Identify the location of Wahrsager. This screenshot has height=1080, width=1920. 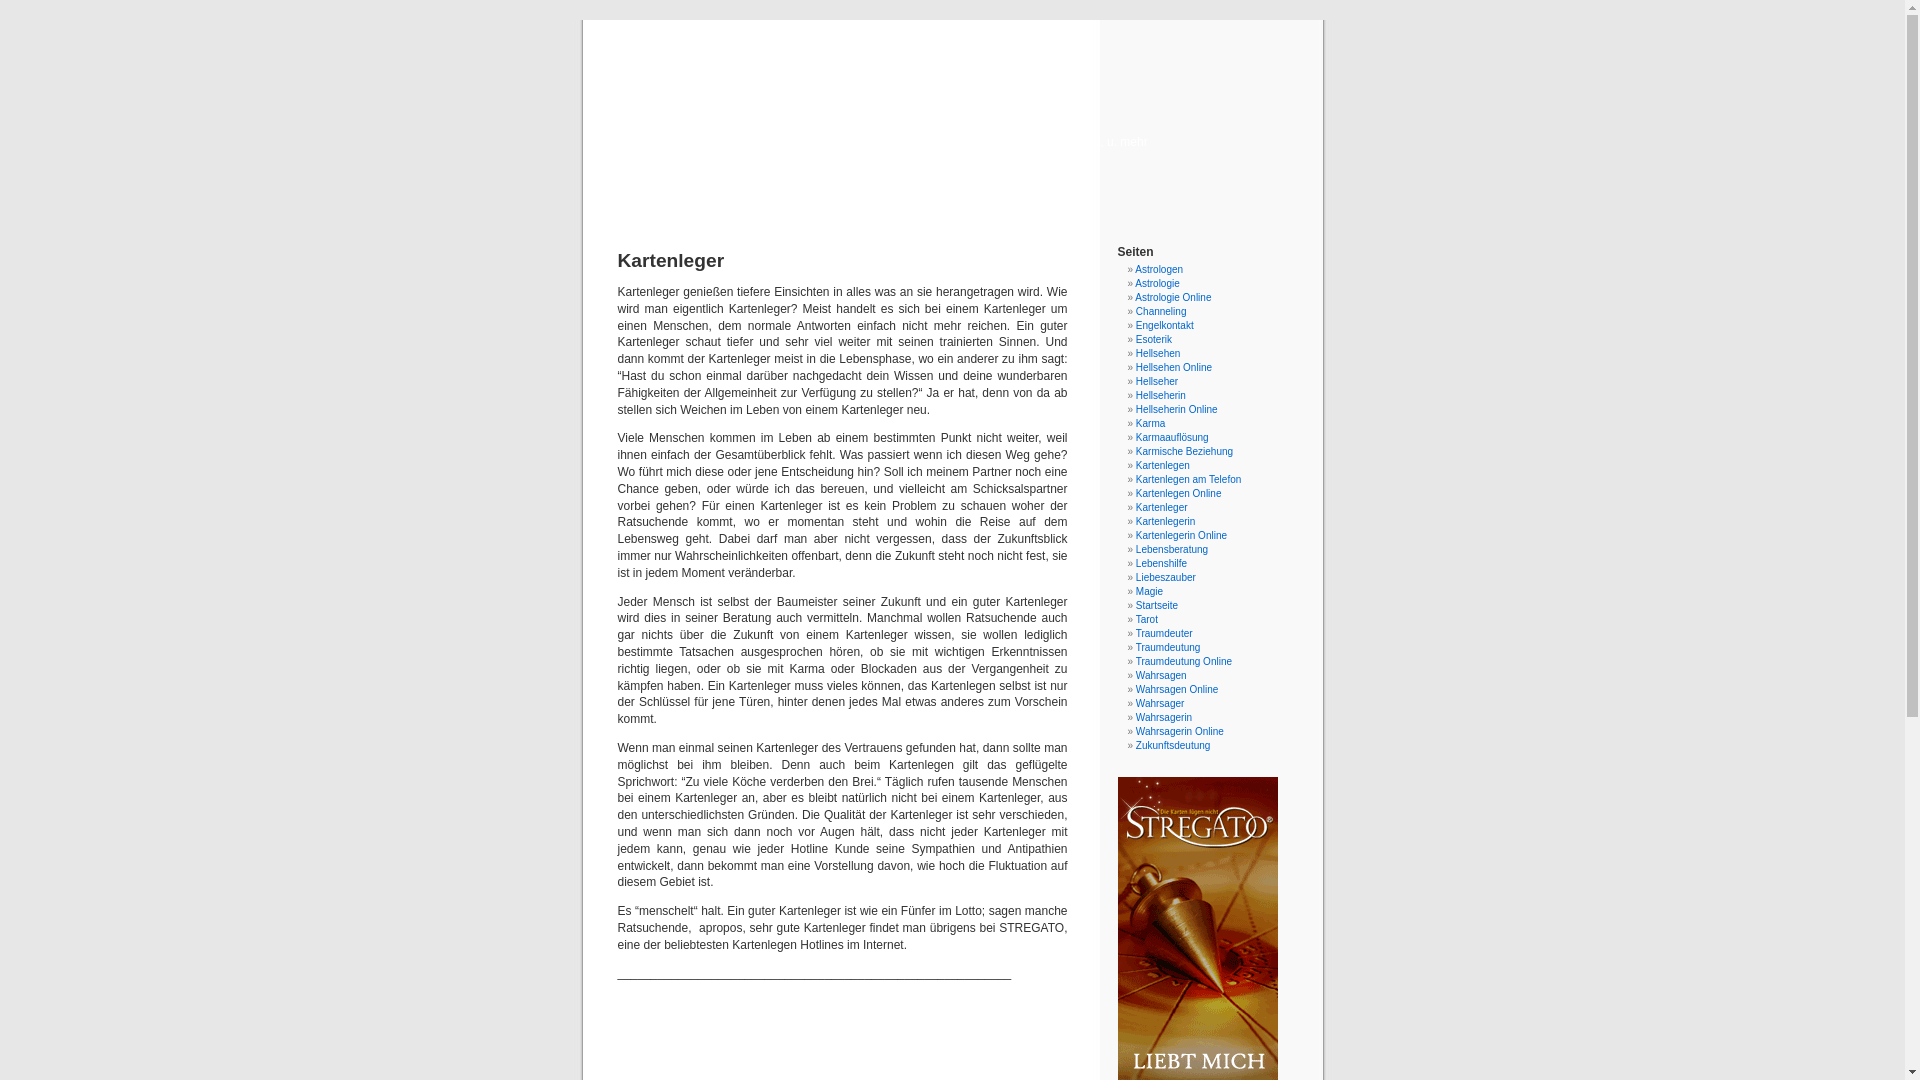
(1160, 704).